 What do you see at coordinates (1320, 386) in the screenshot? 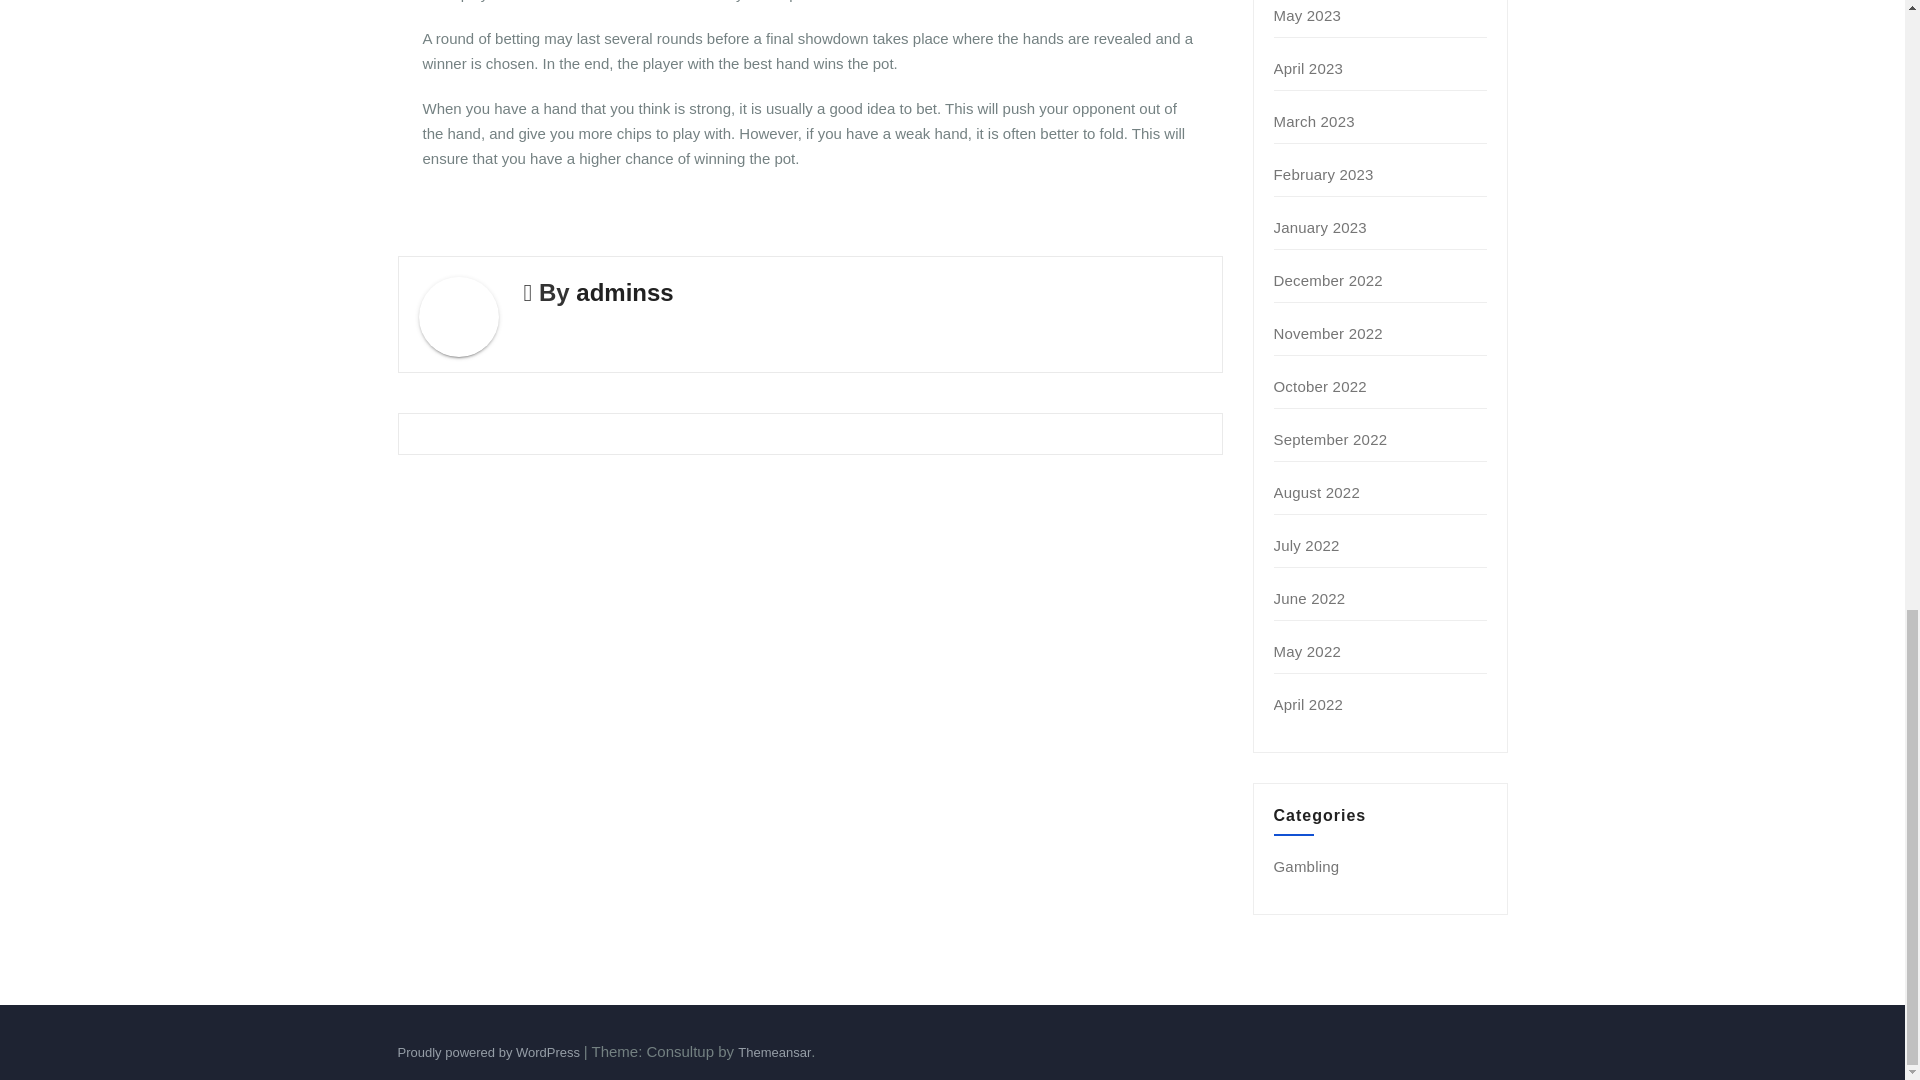
I see `October 2022` at bounding box center [1320, 386].